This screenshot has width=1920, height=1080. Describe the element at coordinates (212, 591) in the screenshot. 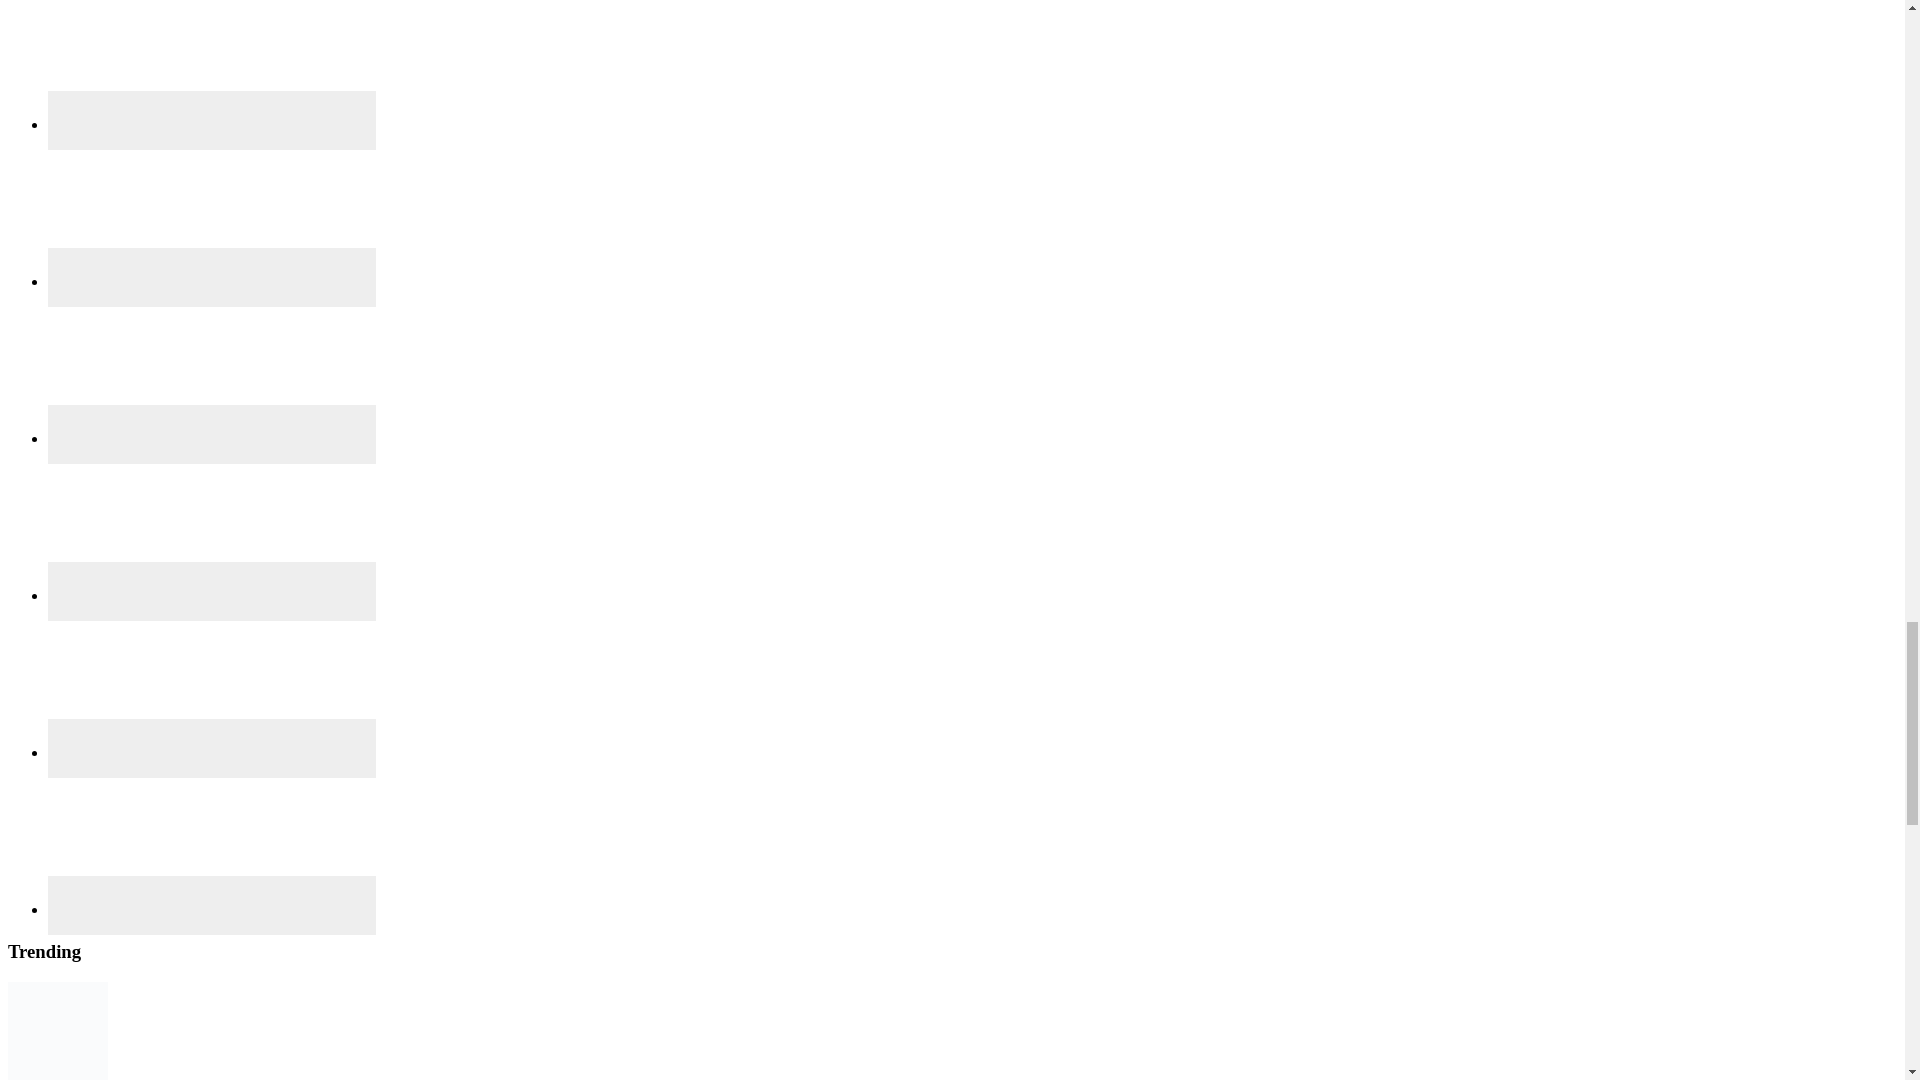

I see `Pinterest` at that location.